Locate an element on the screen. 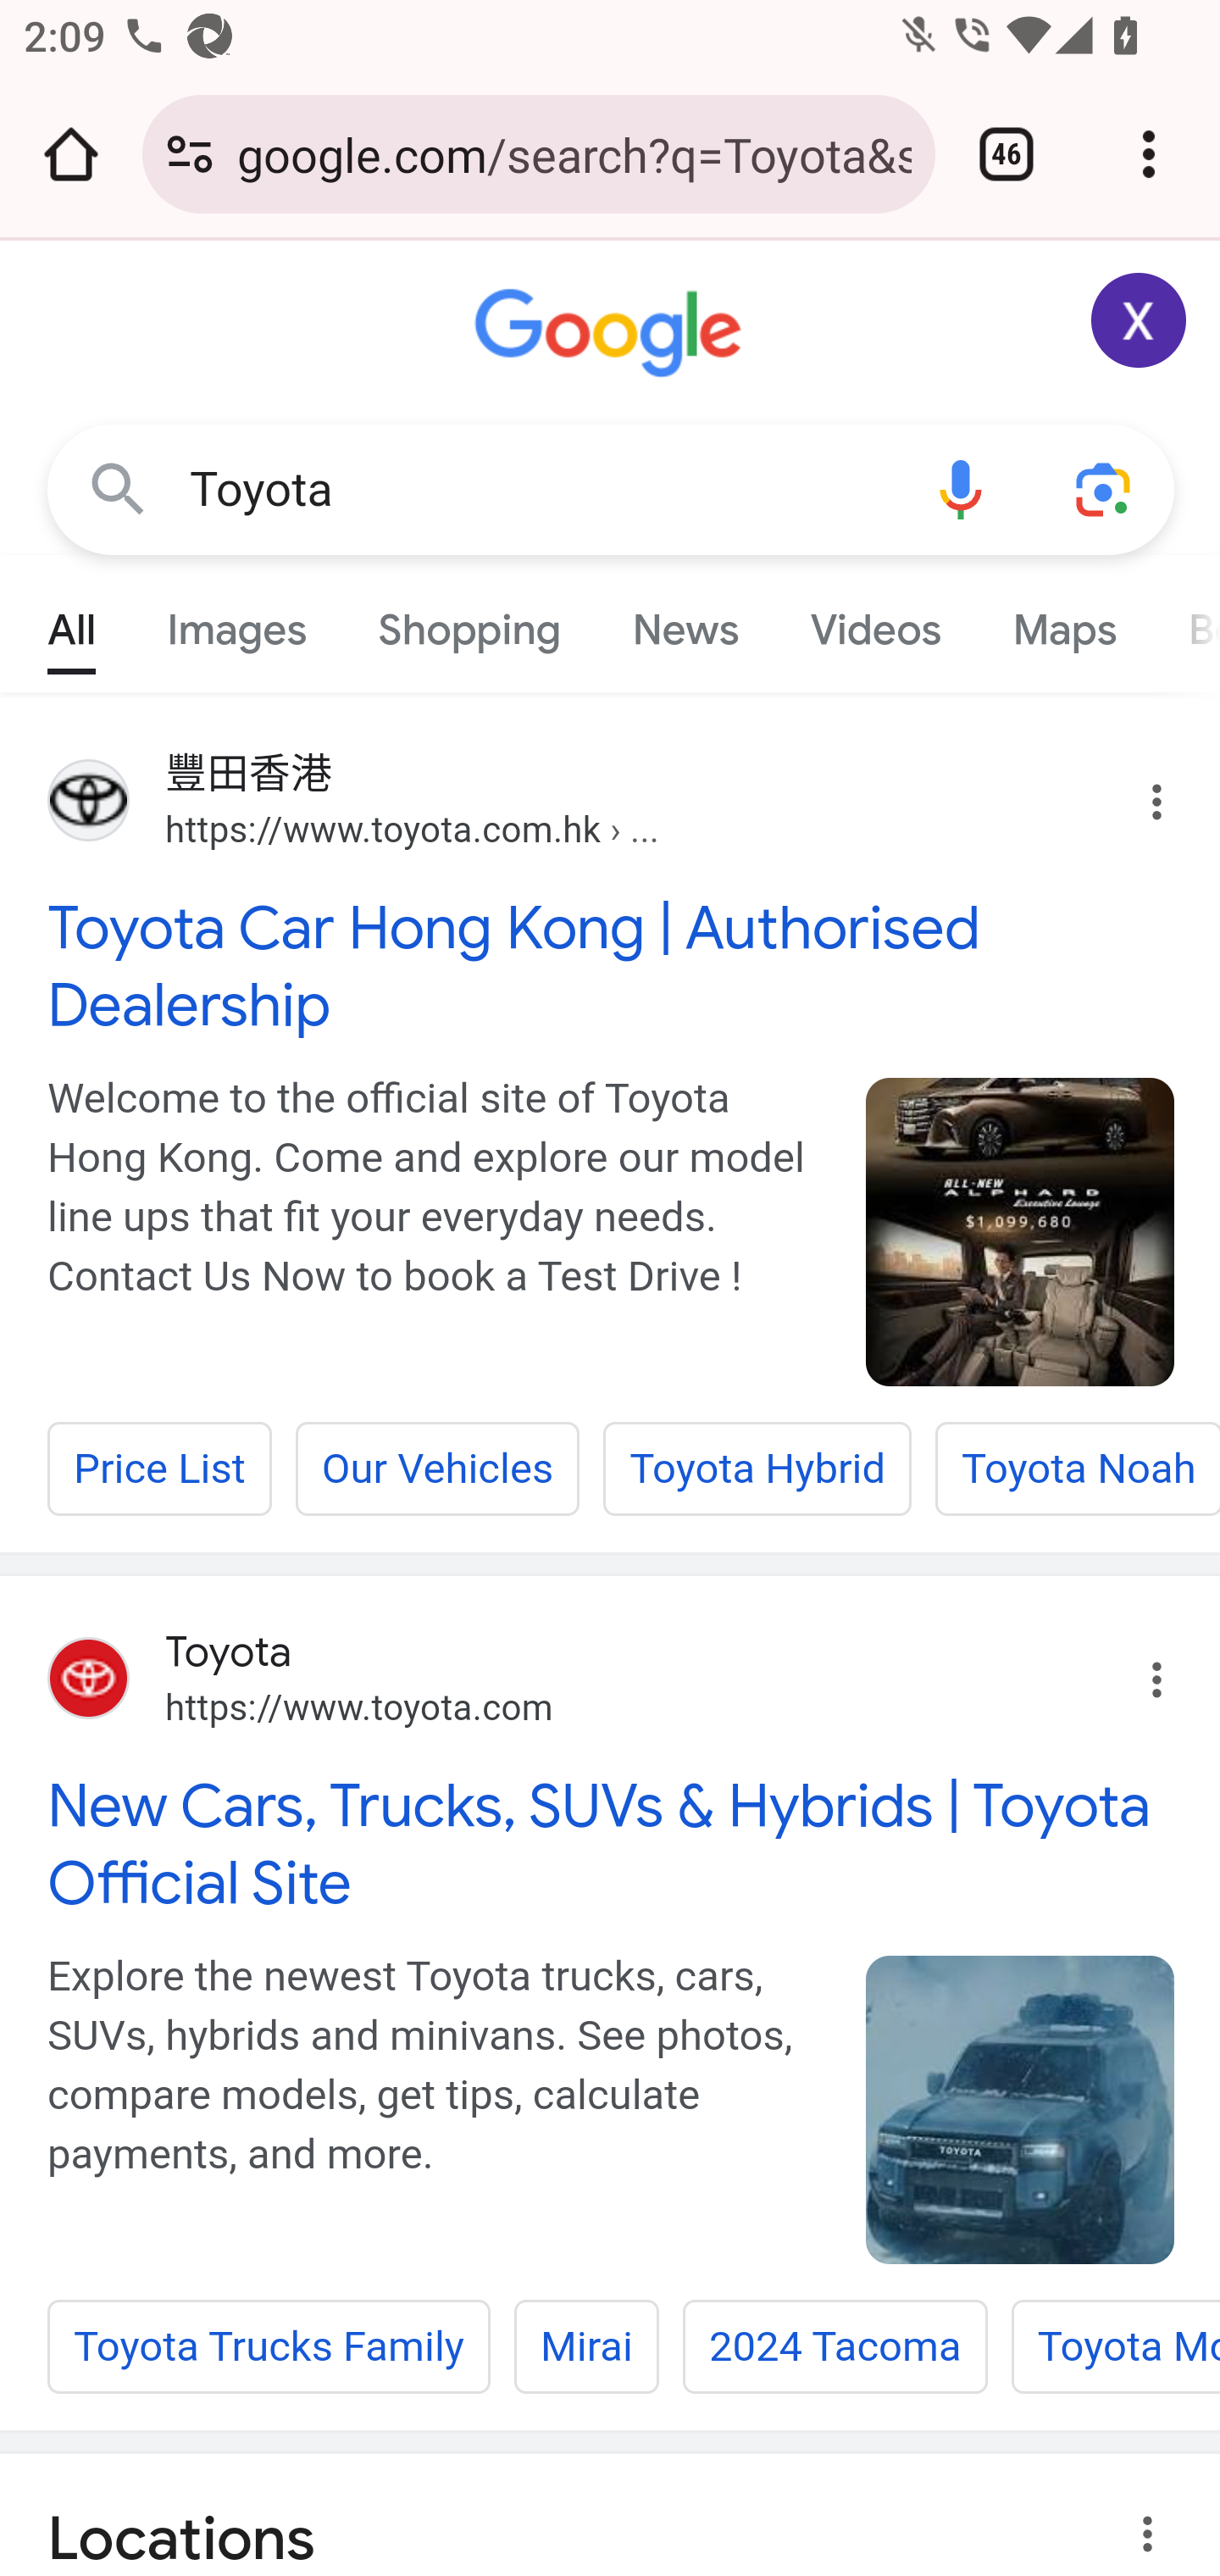 This screenshot has height=2576, width=1220. 2024 Tacoma is located at coordinates (835, 2346).